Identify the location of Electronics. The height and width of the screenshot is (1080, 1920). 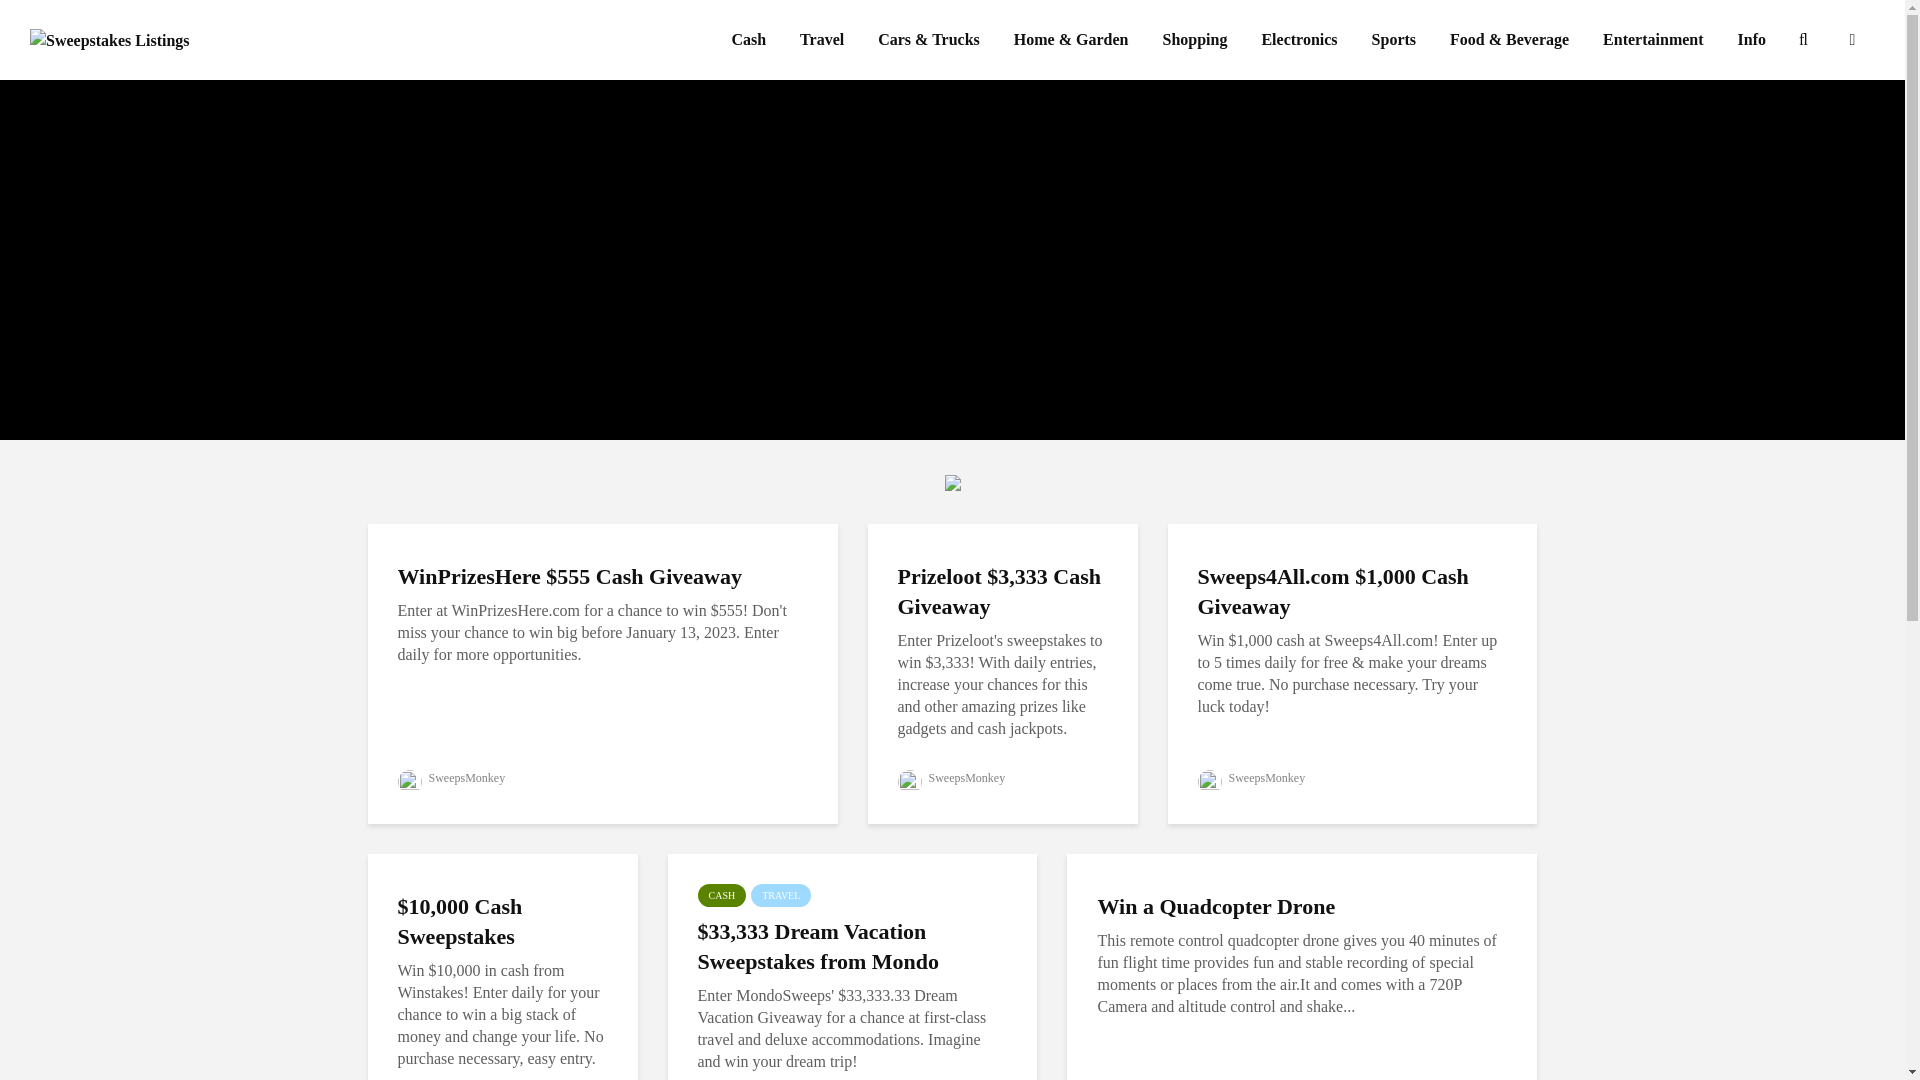
(1298, 40).